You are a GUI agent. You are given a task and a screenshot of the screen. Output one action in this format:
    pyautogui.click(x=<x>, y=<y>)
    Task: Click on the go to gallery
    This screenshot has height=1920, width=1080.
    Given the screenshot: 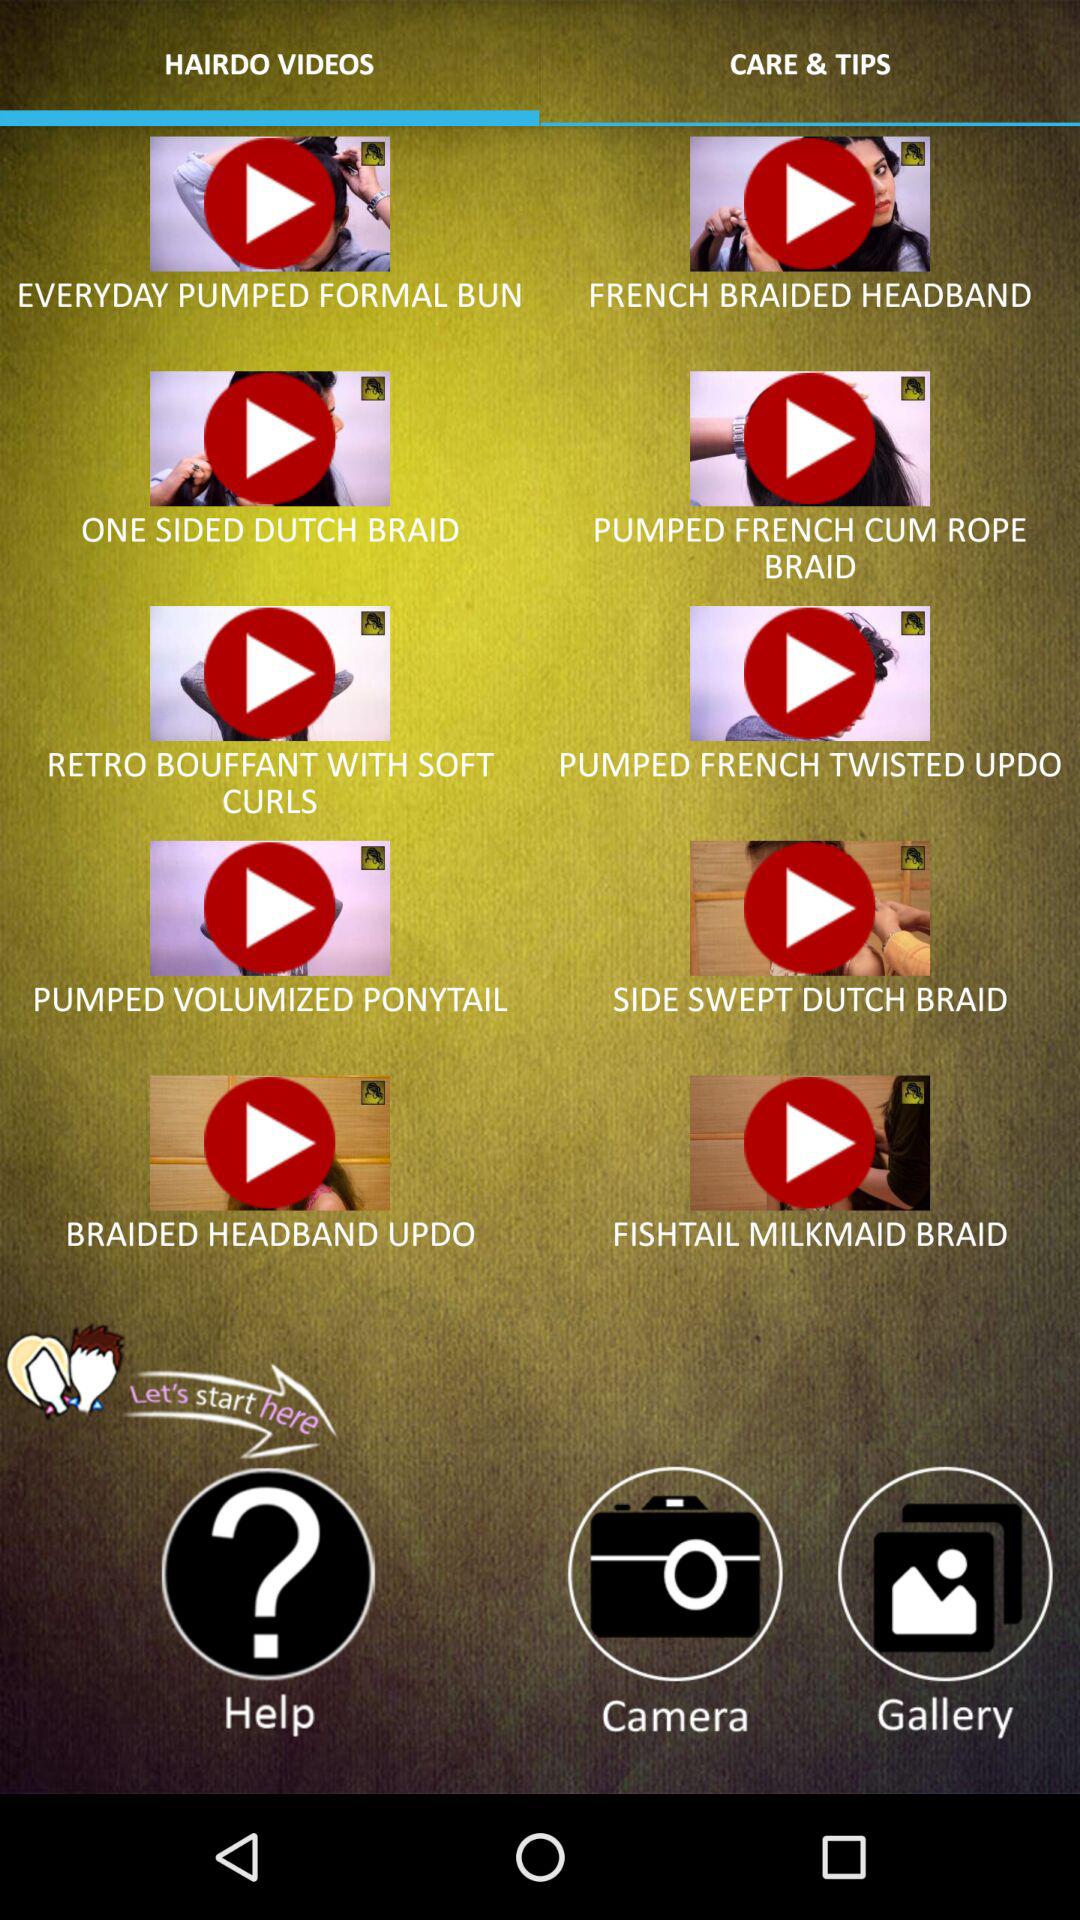 What is the action you would take?
    pyautogui.click(x=944, y=1603)
    